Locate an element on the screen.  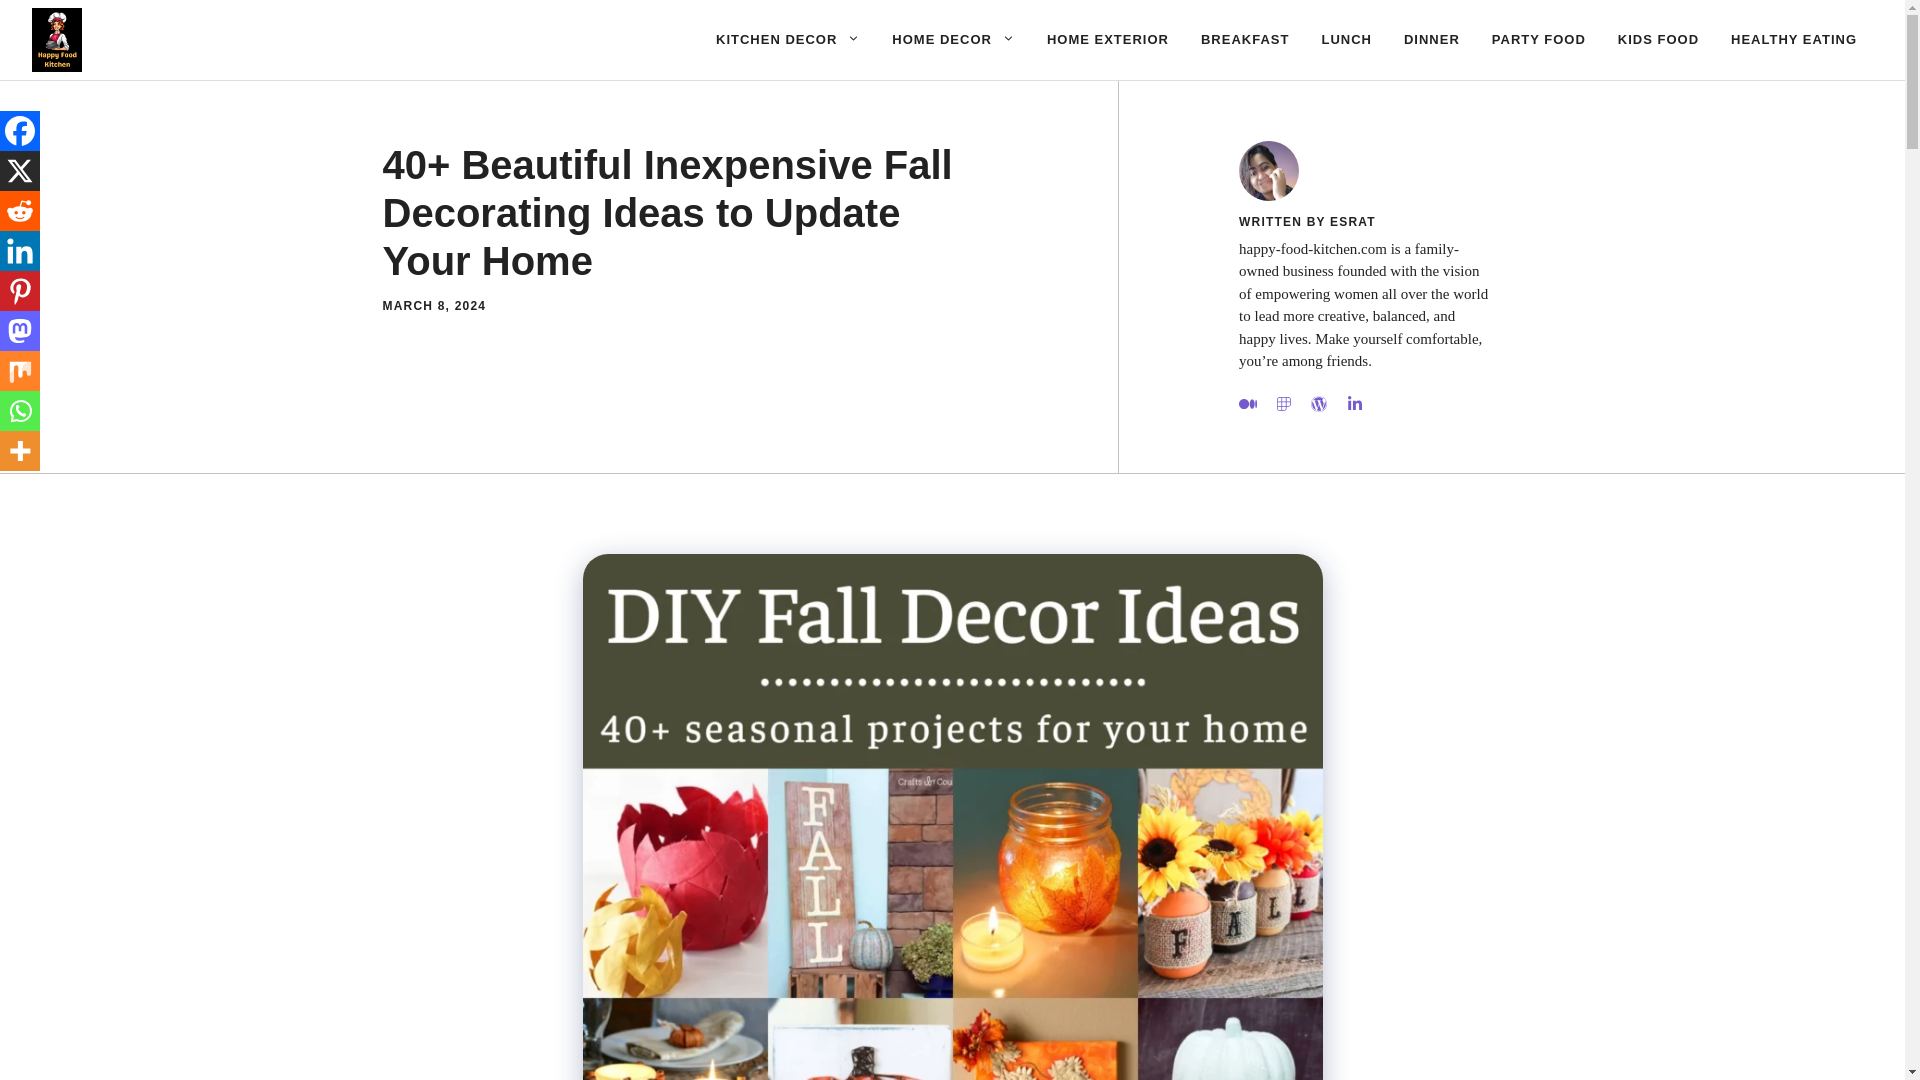
HOME DECOR is located at coordinates (953, 40).